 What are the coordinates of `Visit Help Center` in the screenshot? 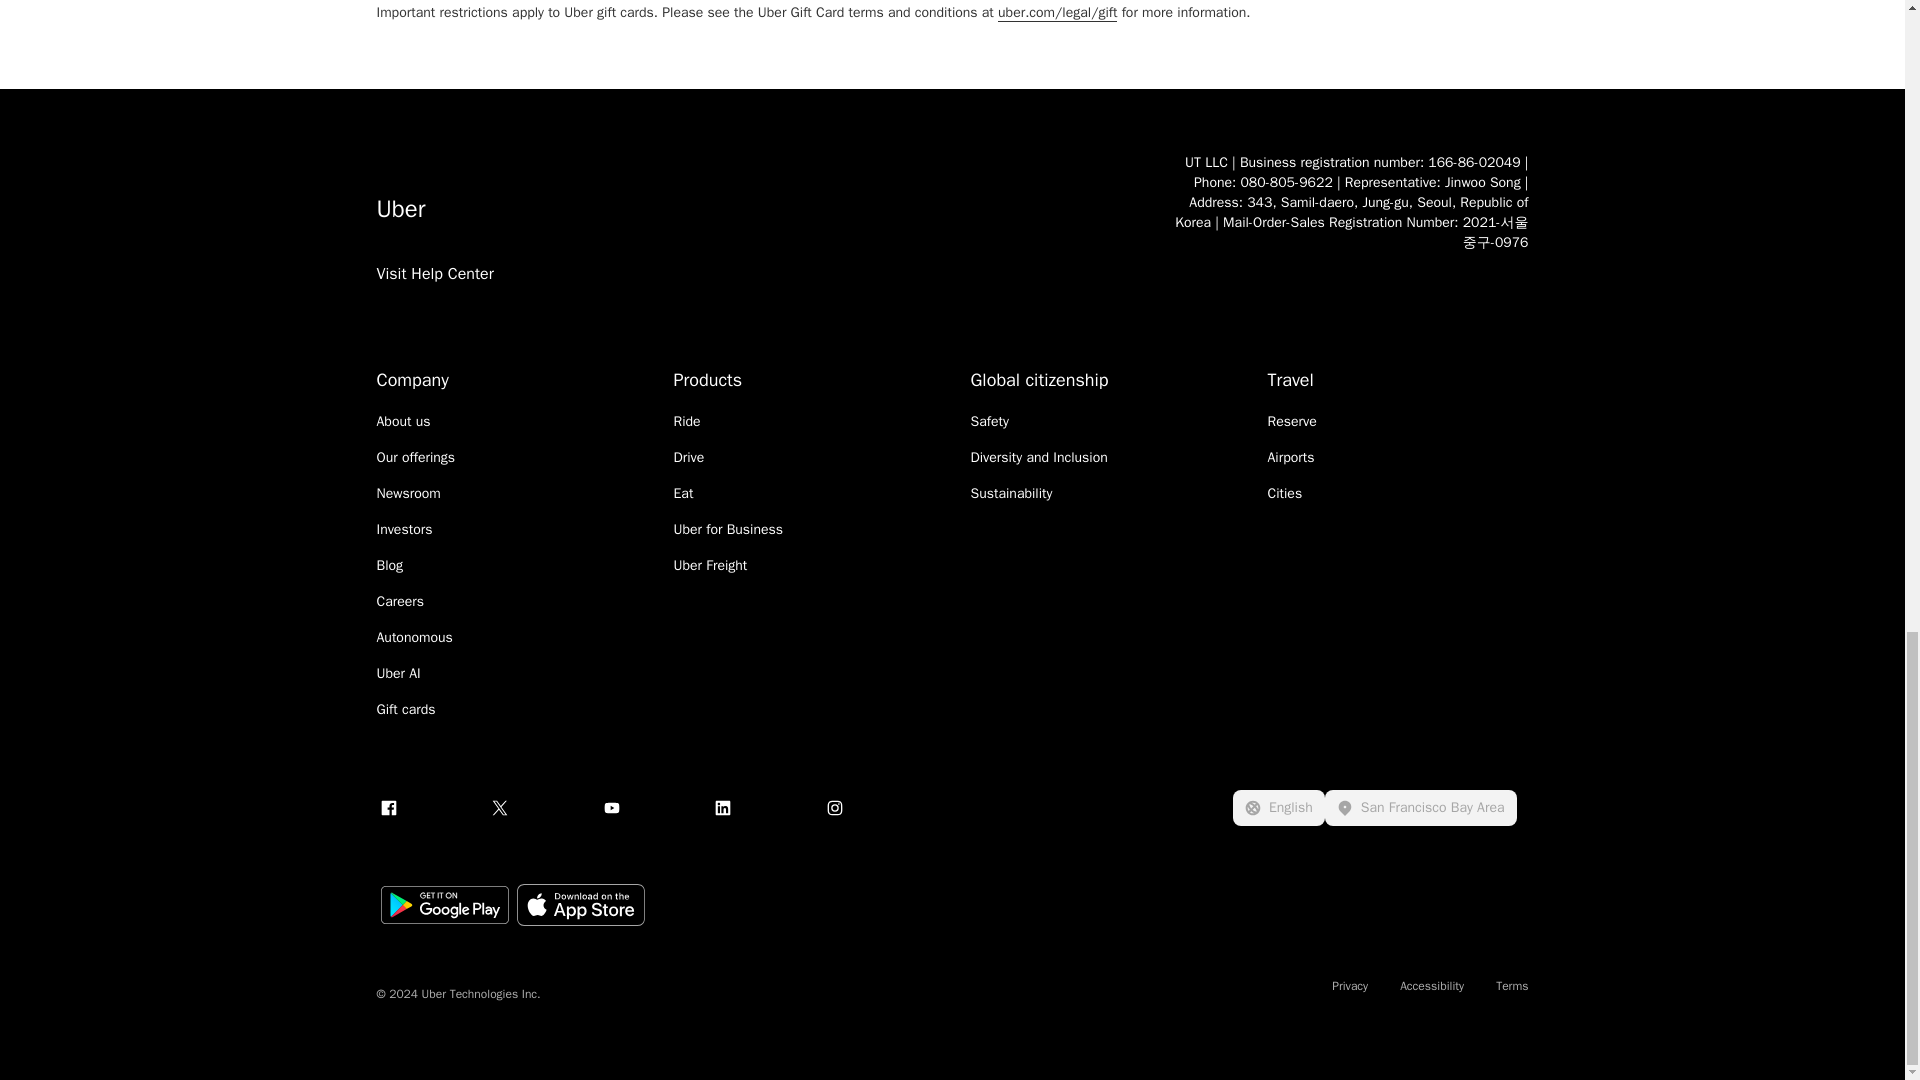 It's located at (434, 298).